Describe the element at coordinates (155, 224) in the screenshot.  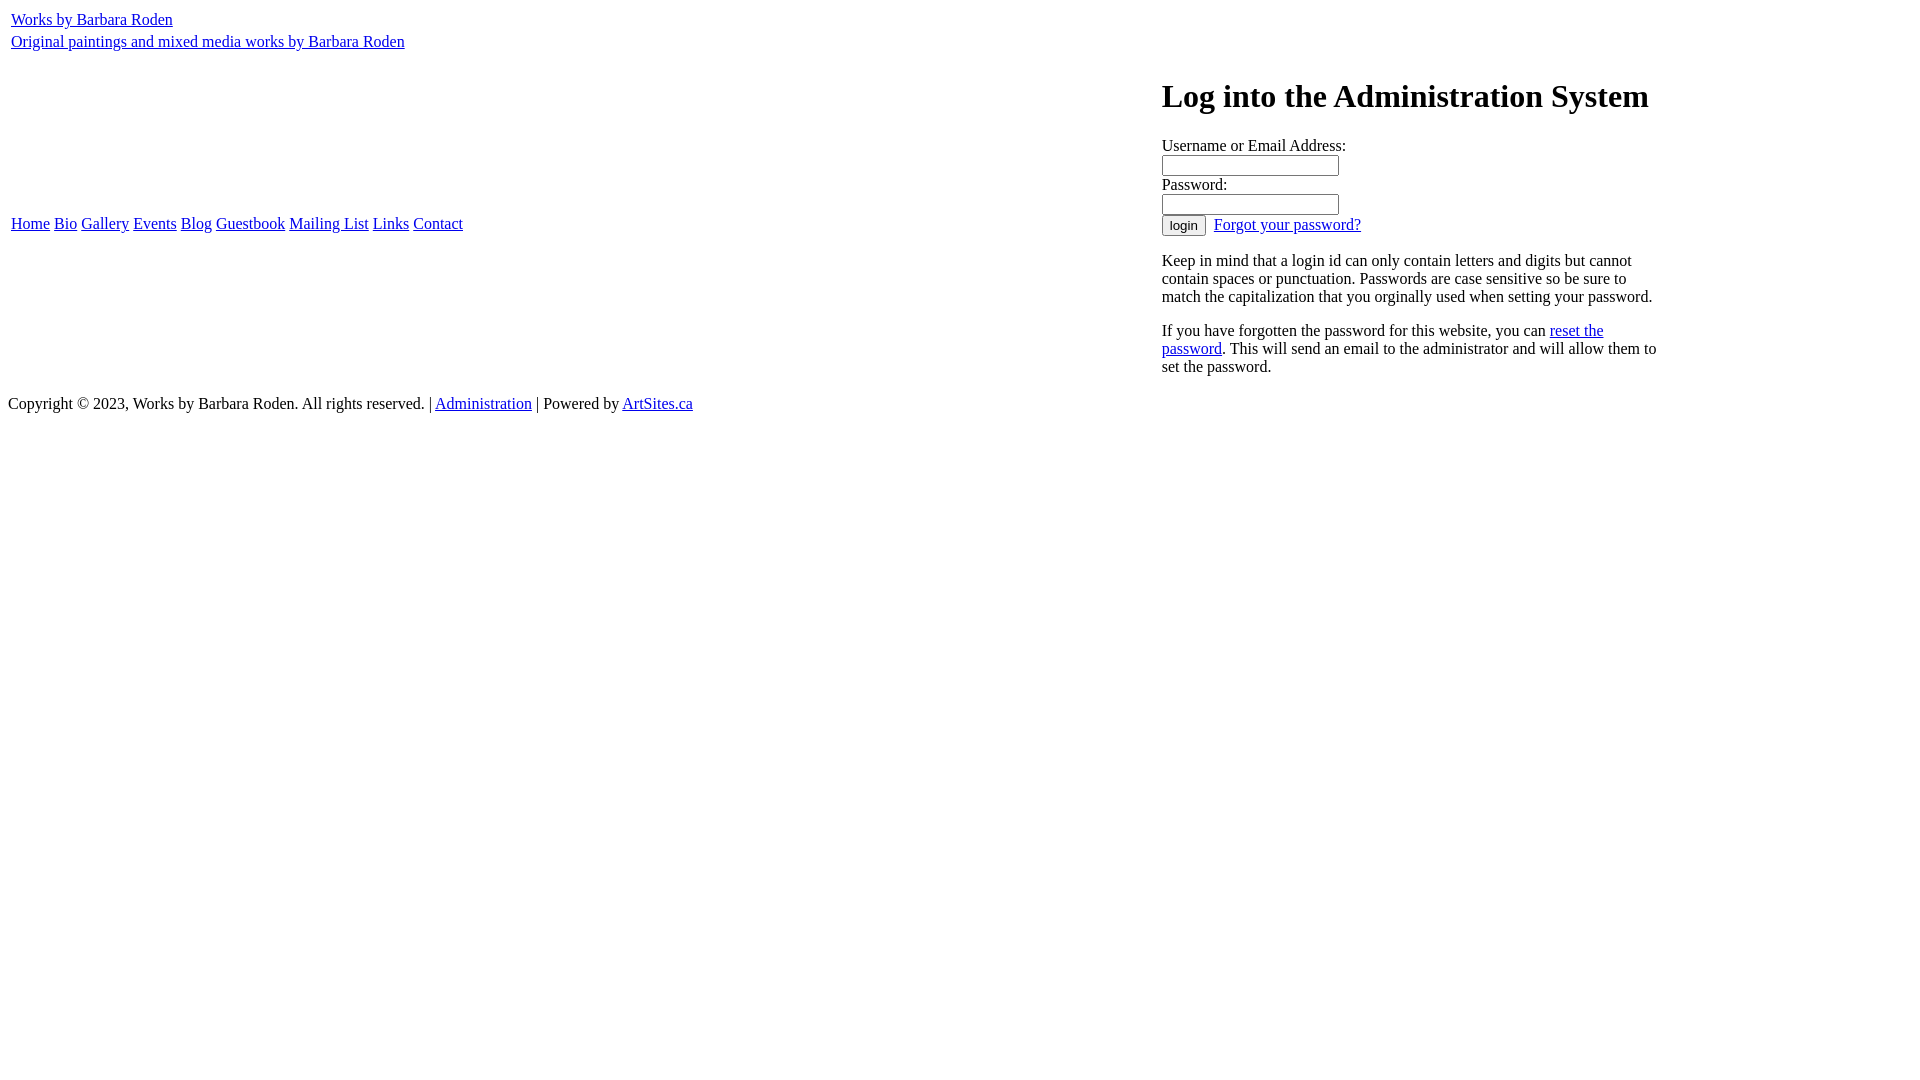
I see `Events` at that location.